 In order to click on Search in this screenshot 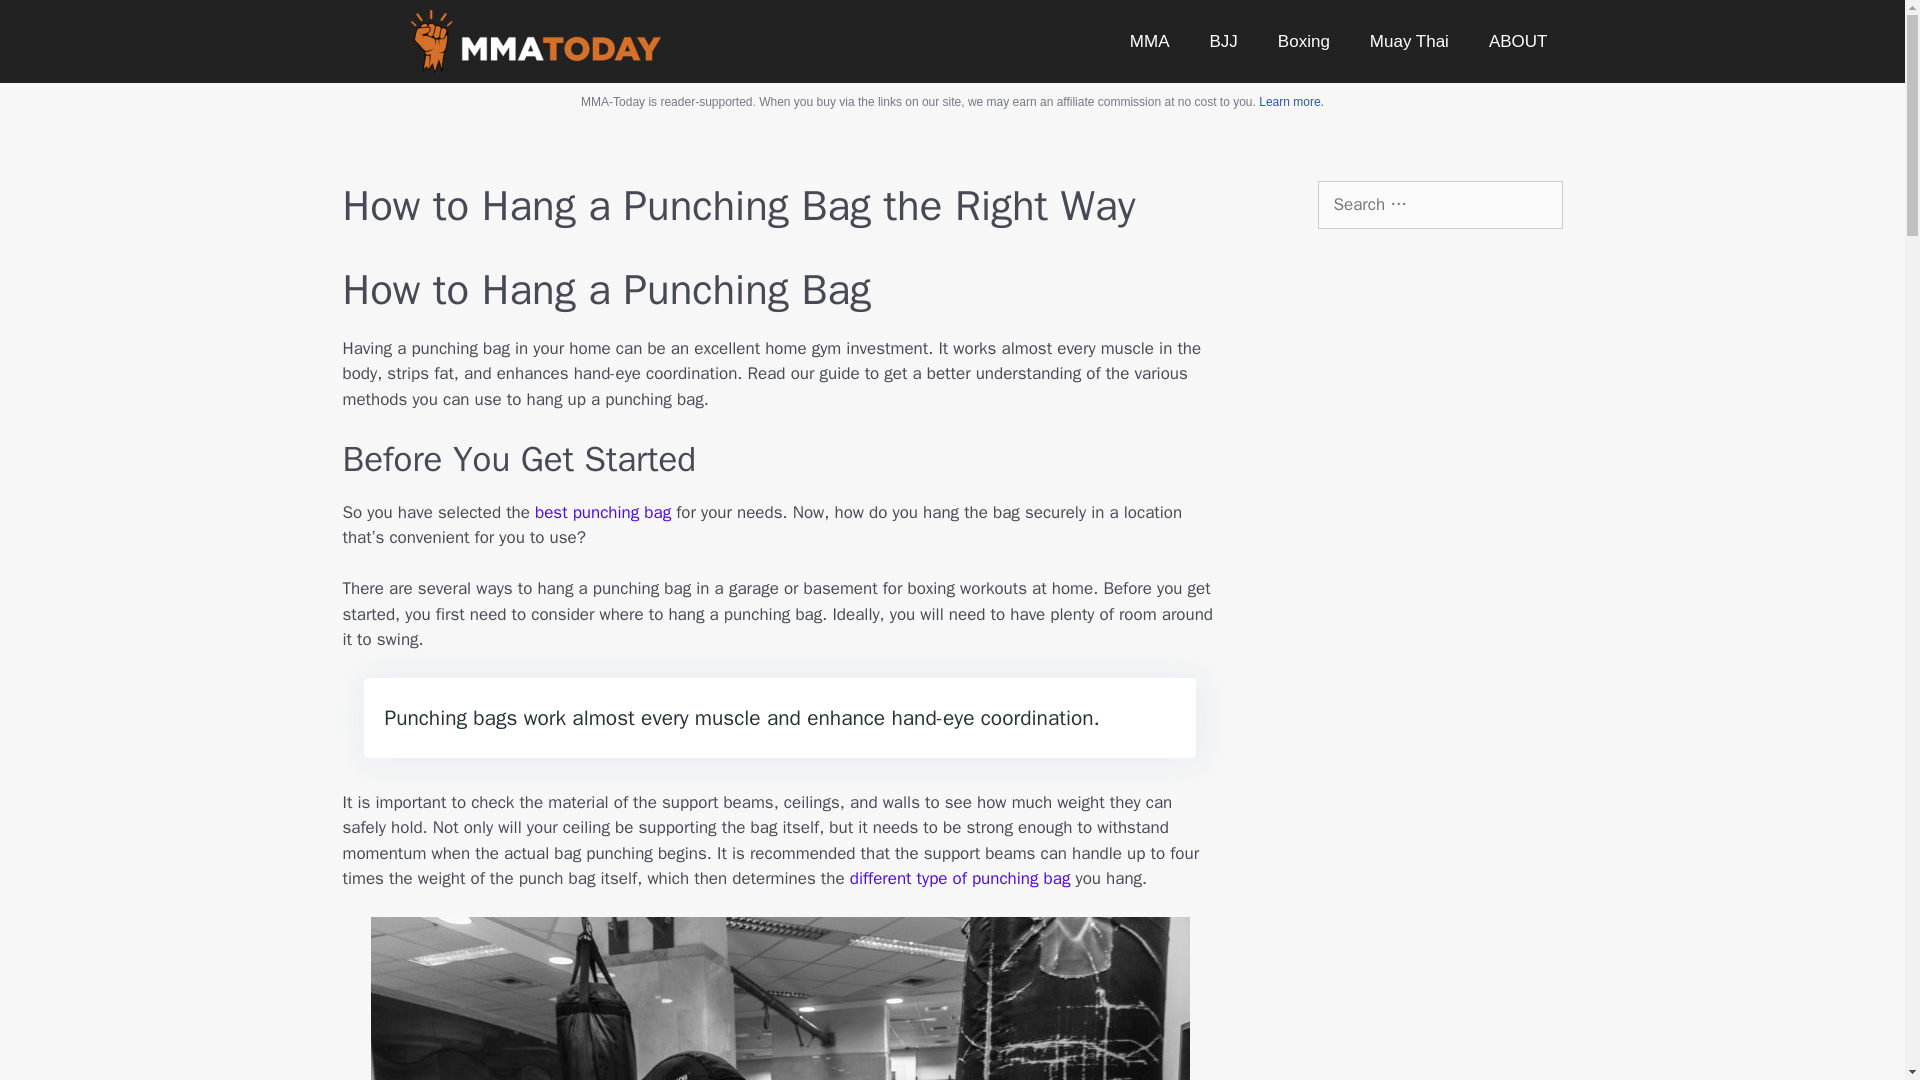, I will do `click(47, 24)`.